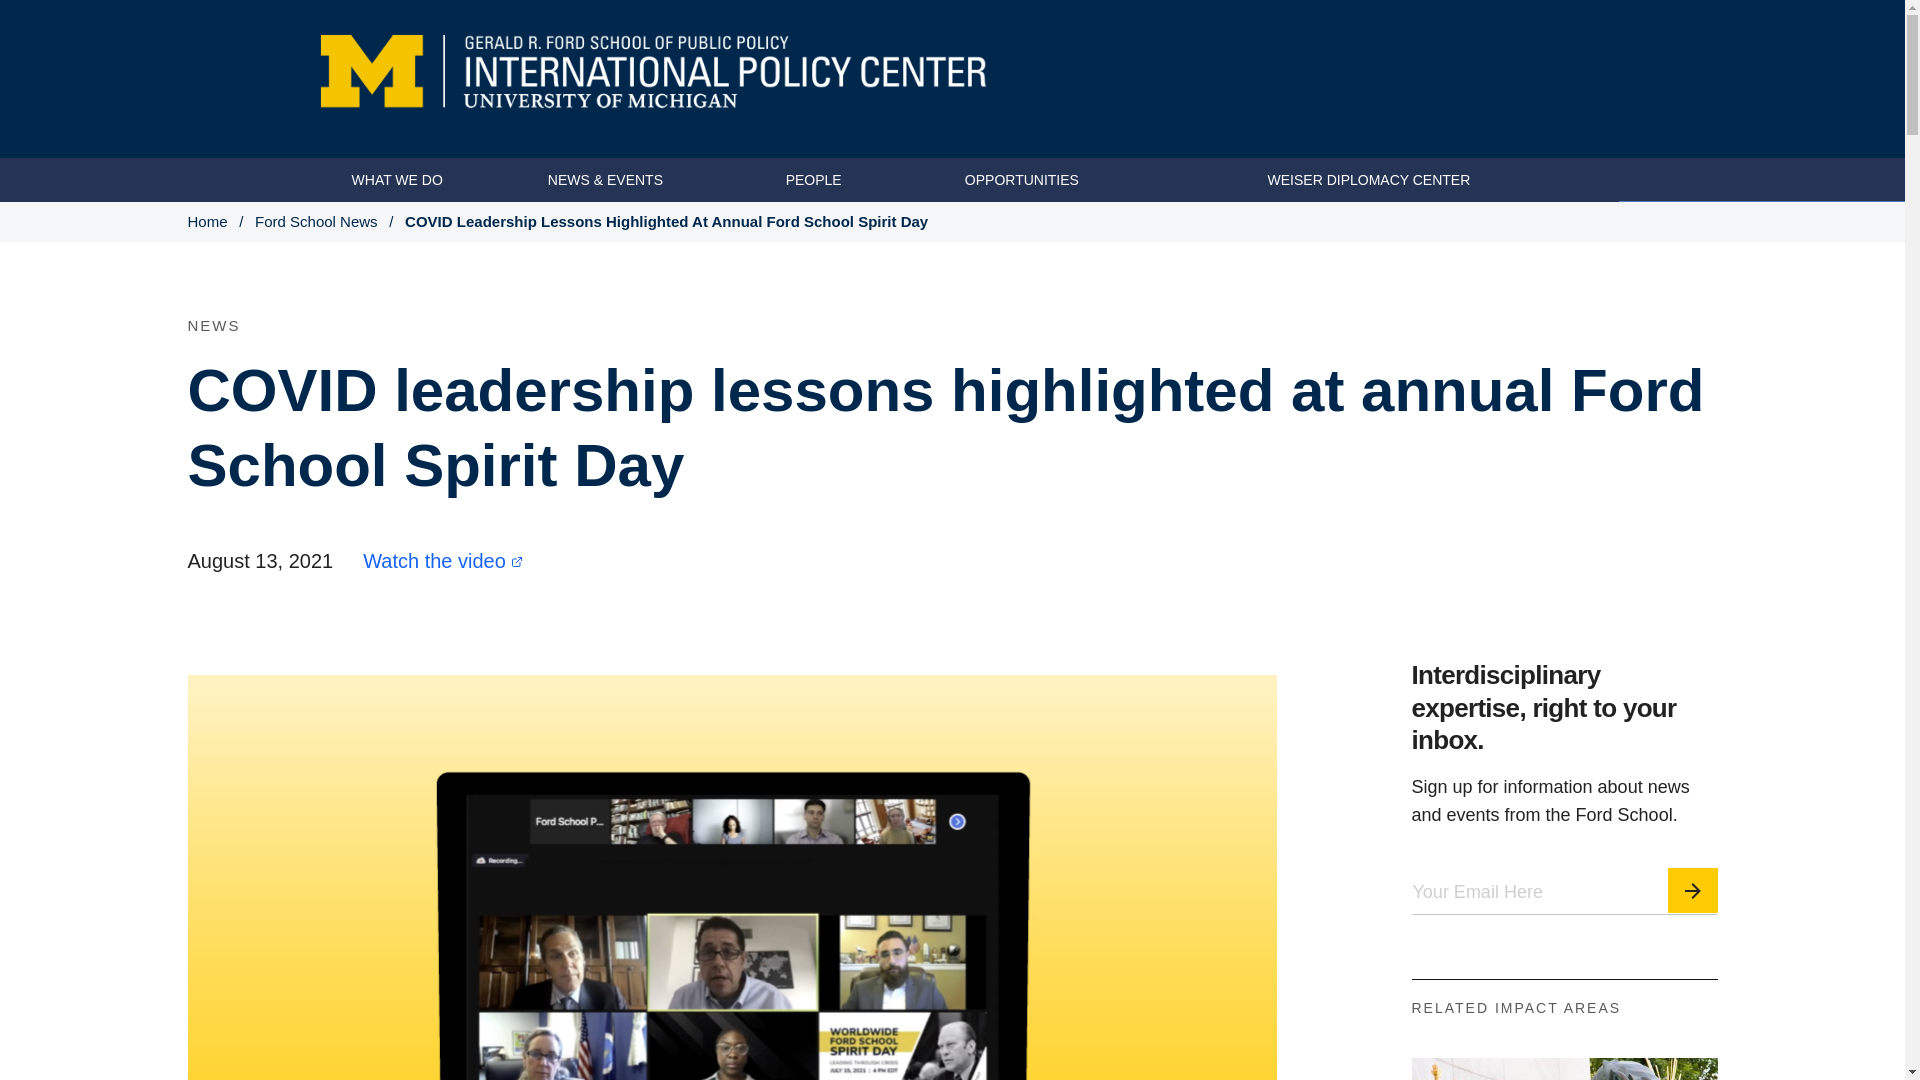 The image size is (1920, 1080). I want to click on Subscribe, so click(1693, 891).